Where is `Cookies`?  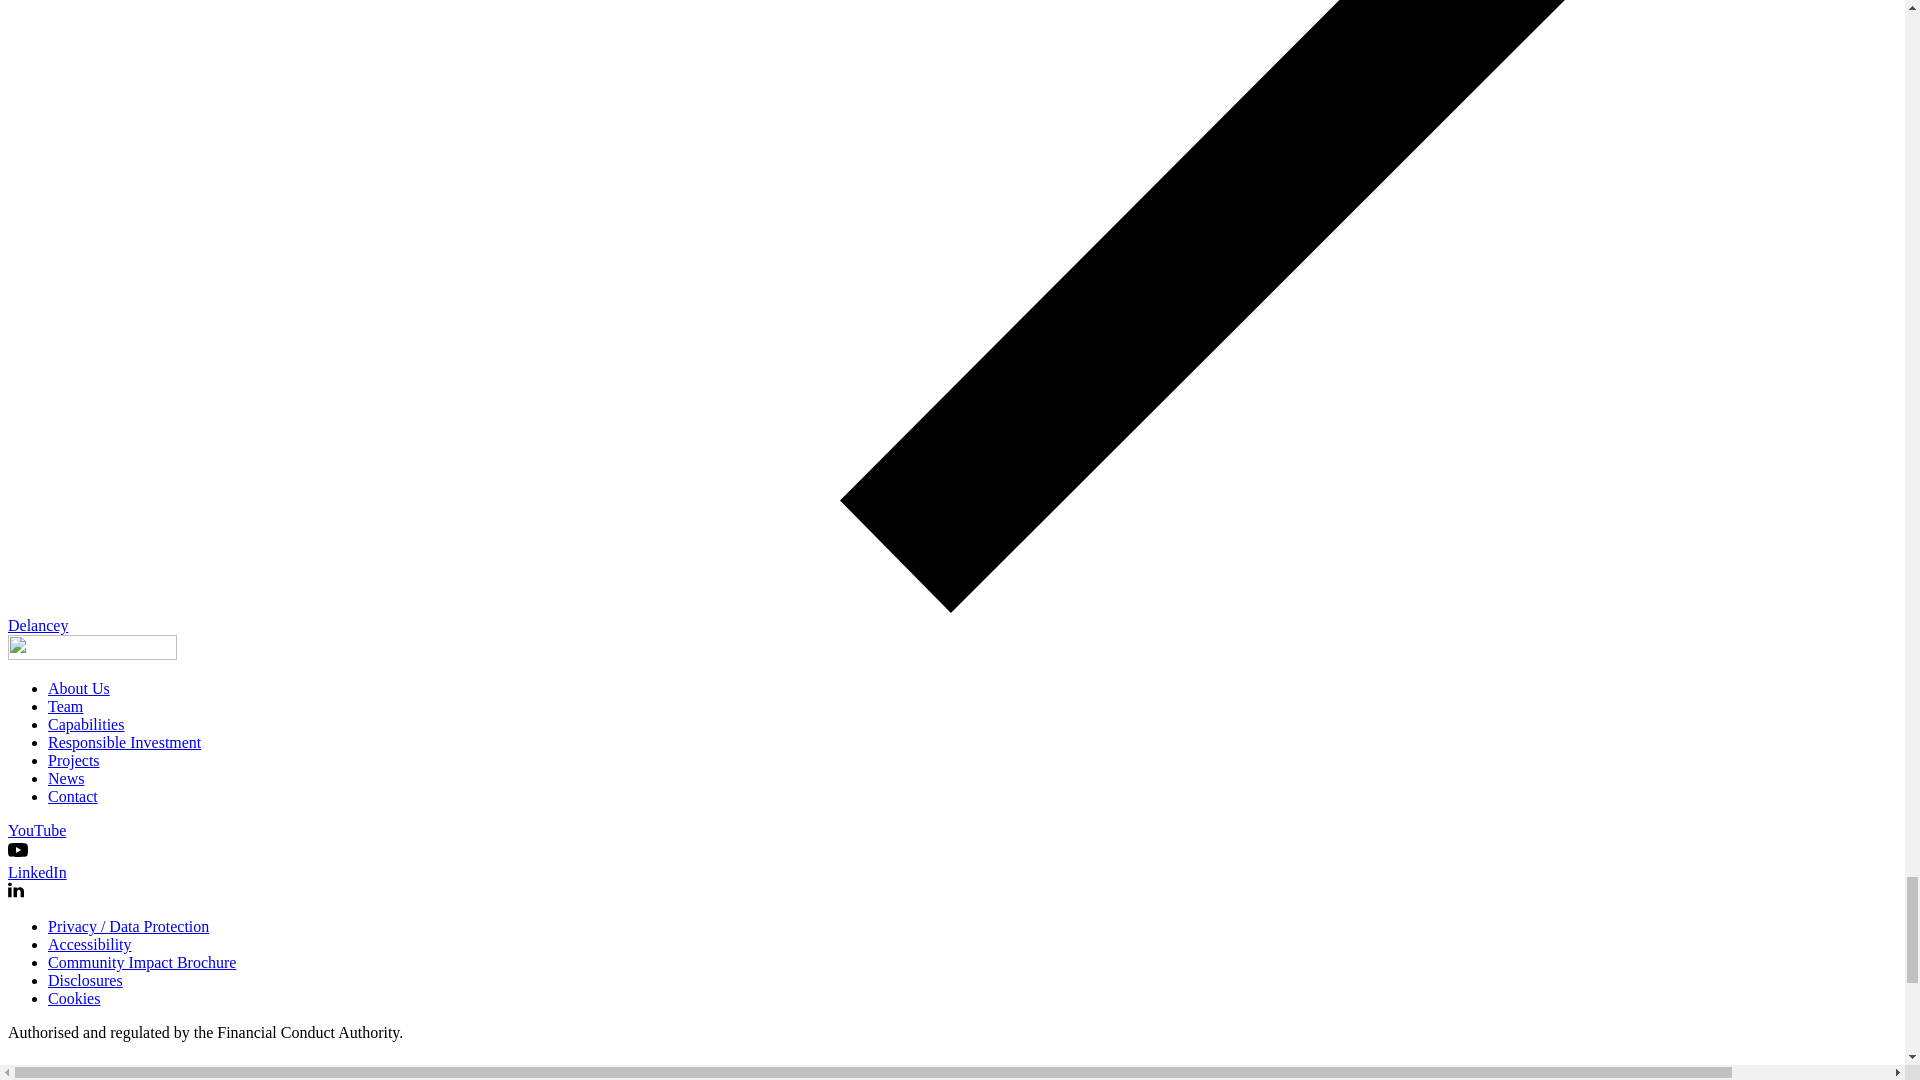 Cookies is located at coordinates (74, 998).